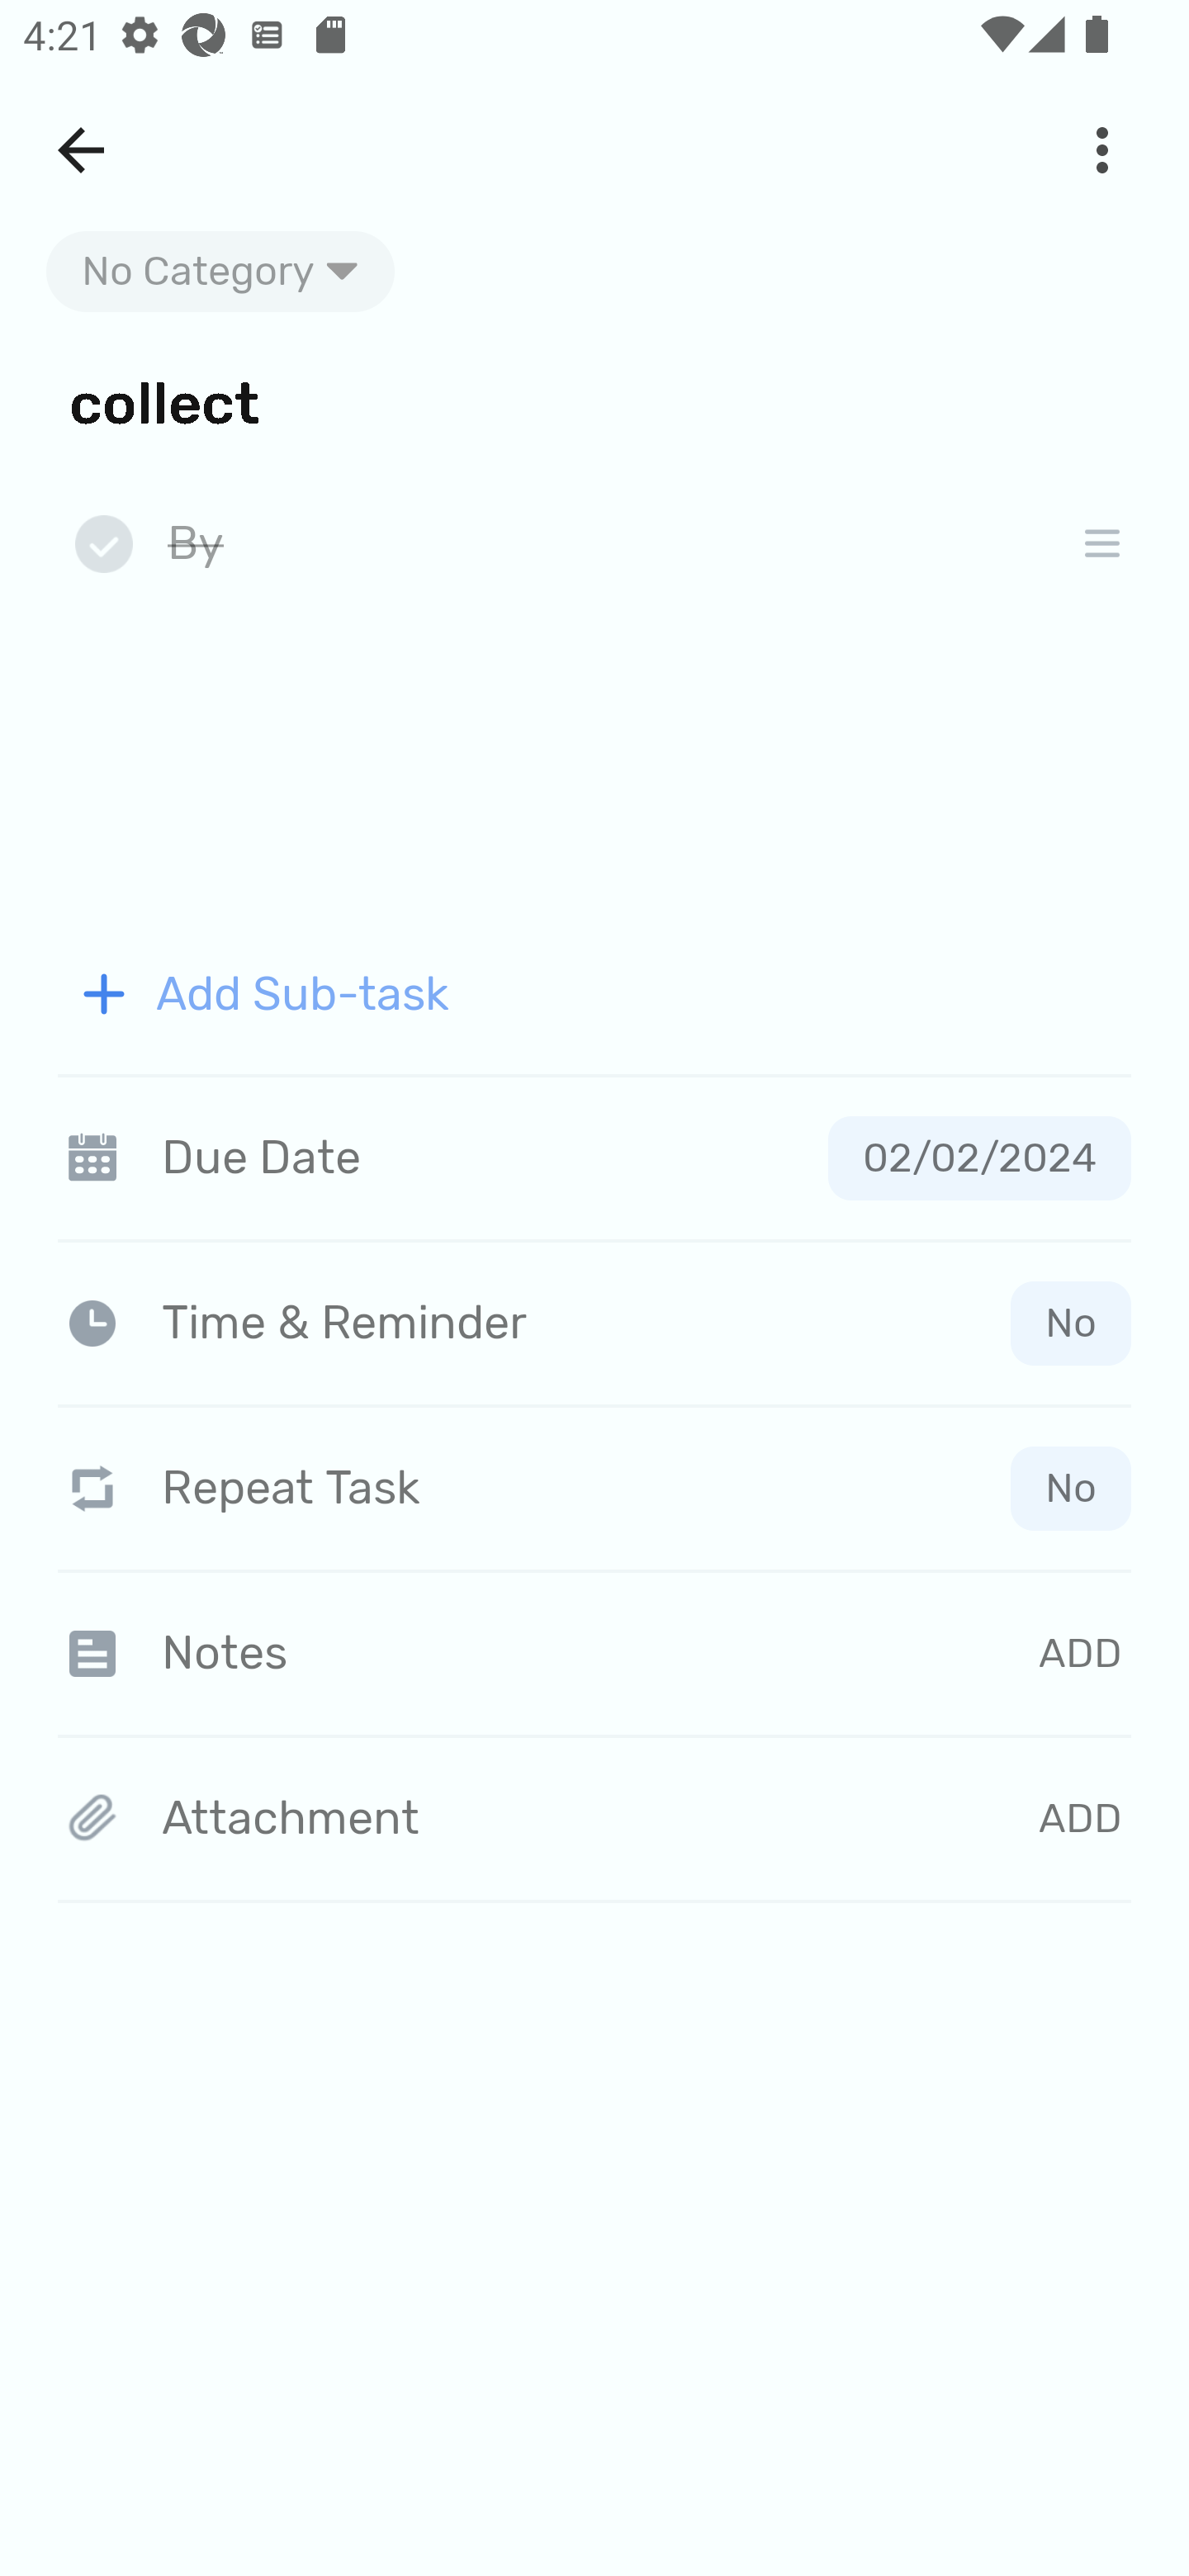  What do you see at coordinates (594, 1488) in the screenshot?
I see `Repeat Task No` at bounding box center [594, 1488].